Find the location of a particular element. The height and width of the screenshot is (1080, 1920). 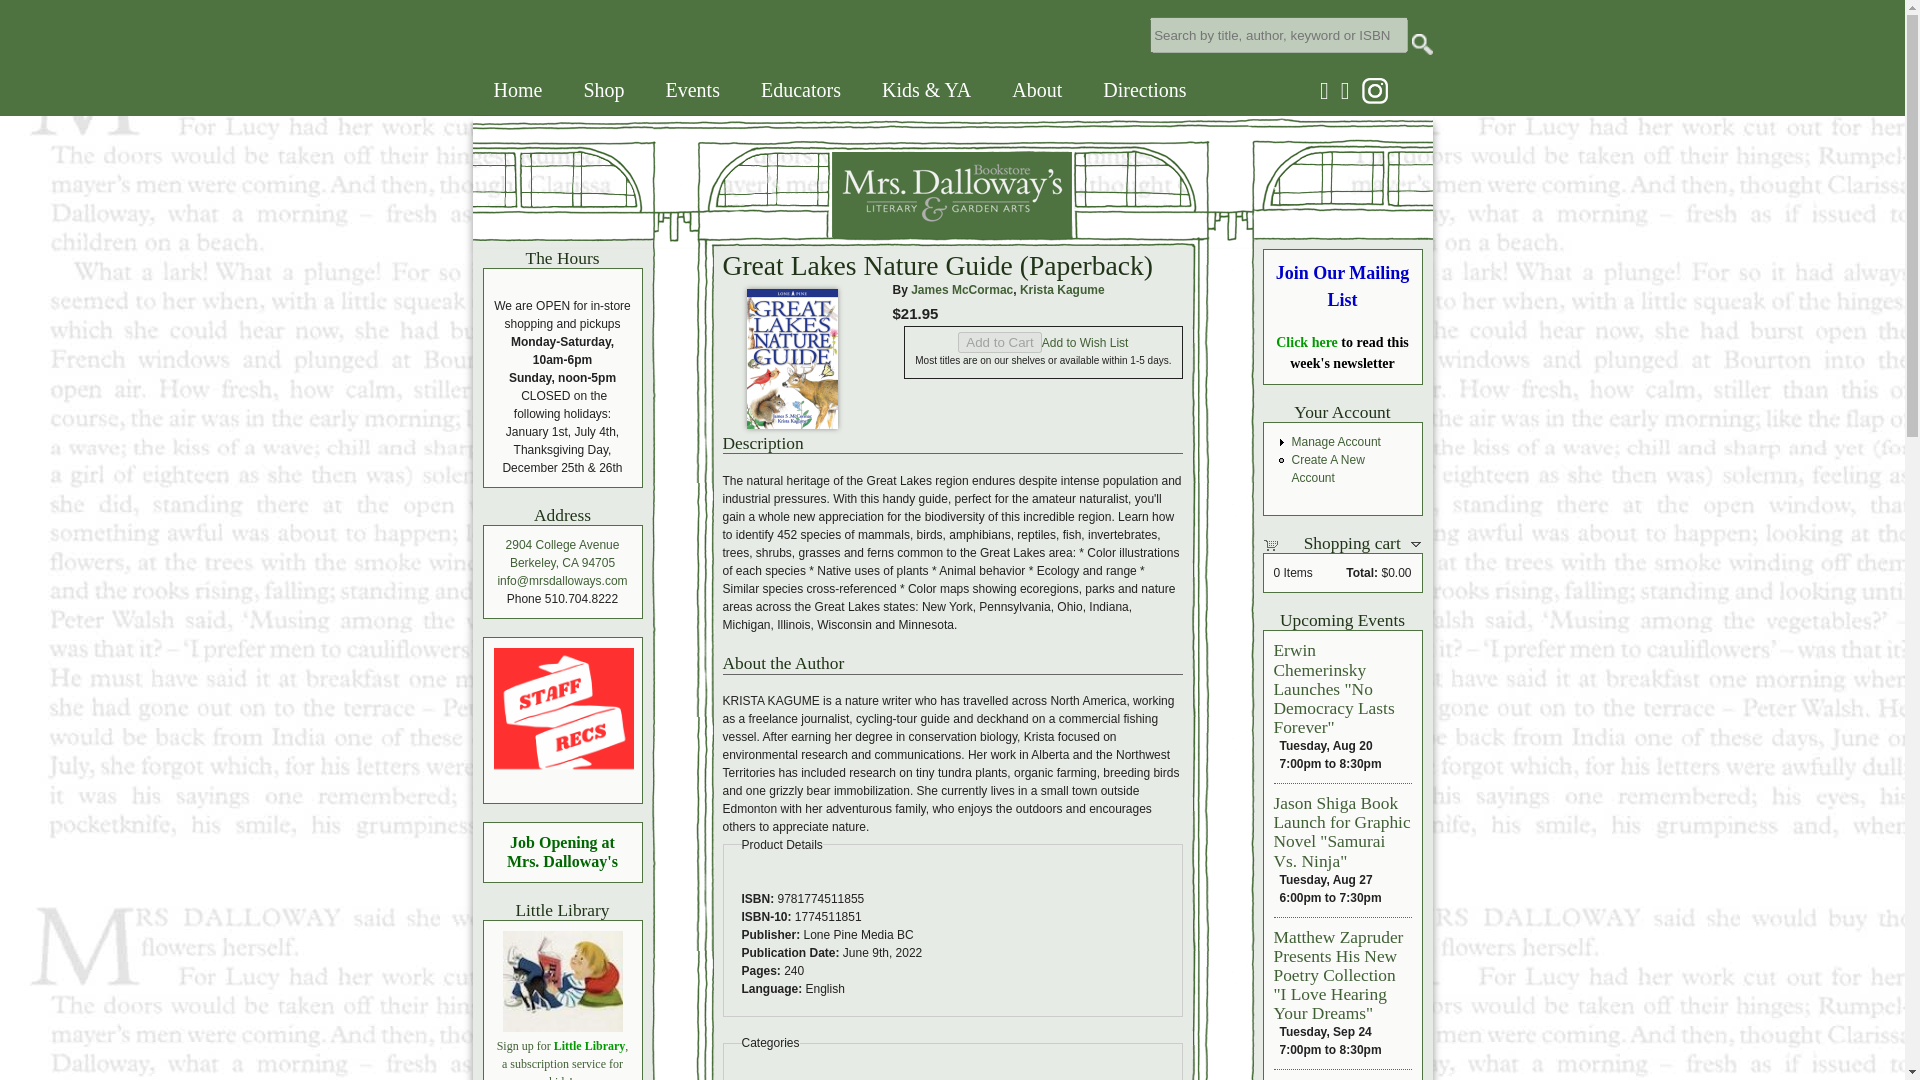

James McCormac is located at coordinates (962, 290).